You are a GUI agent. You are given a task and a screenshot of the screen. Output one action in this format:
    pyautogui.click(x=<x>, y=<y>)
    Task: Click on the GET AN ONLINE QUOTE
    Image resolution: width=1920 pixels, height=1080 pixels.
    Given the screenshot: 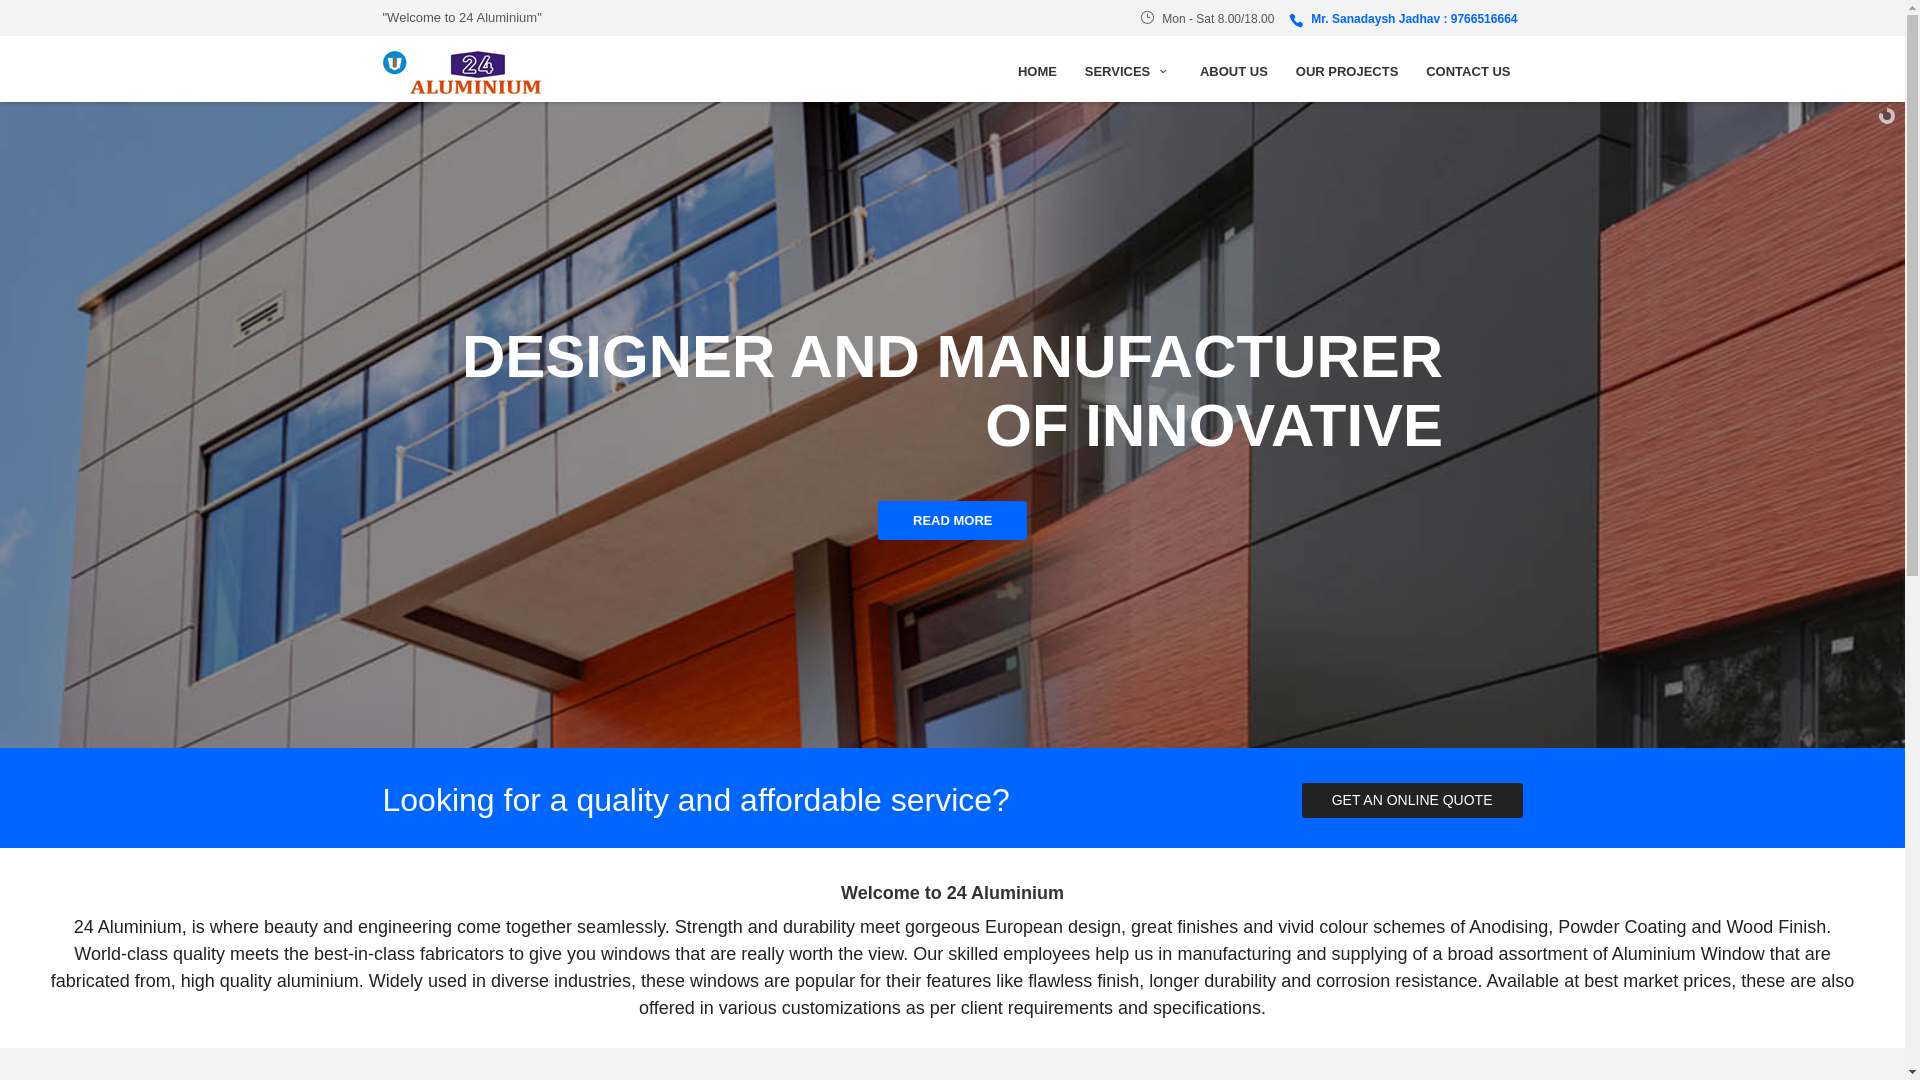 What is the action you would take?
    pyautogui.click(x=1412, y=800)
    